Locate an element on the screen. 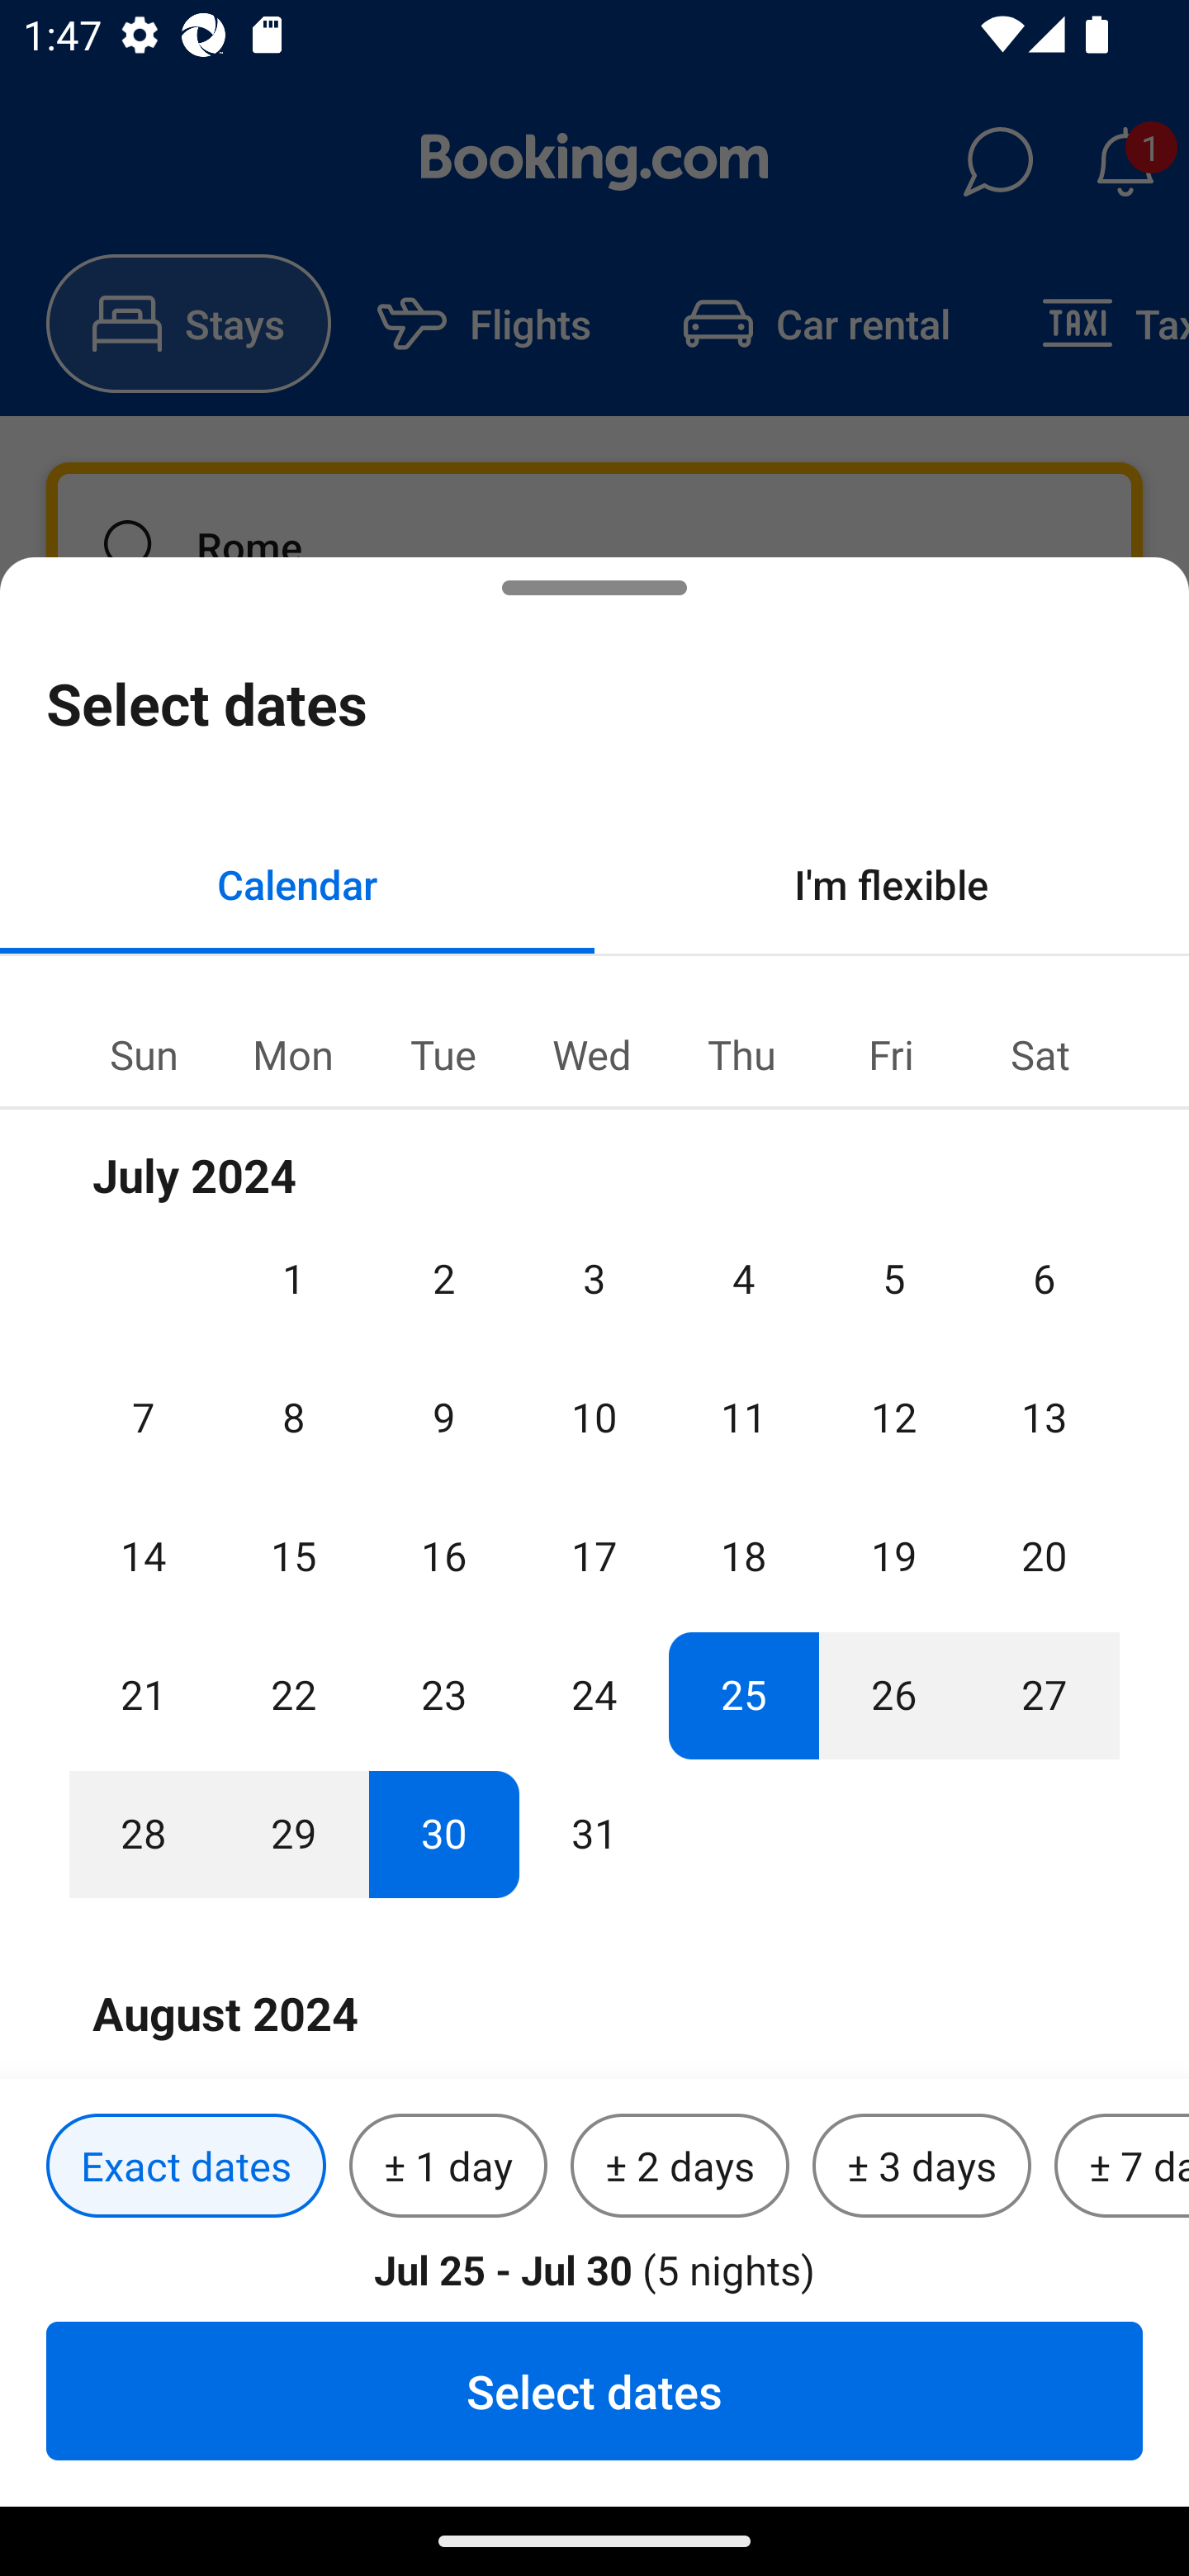  ± 1 day is located at coordinates (448, 2166).